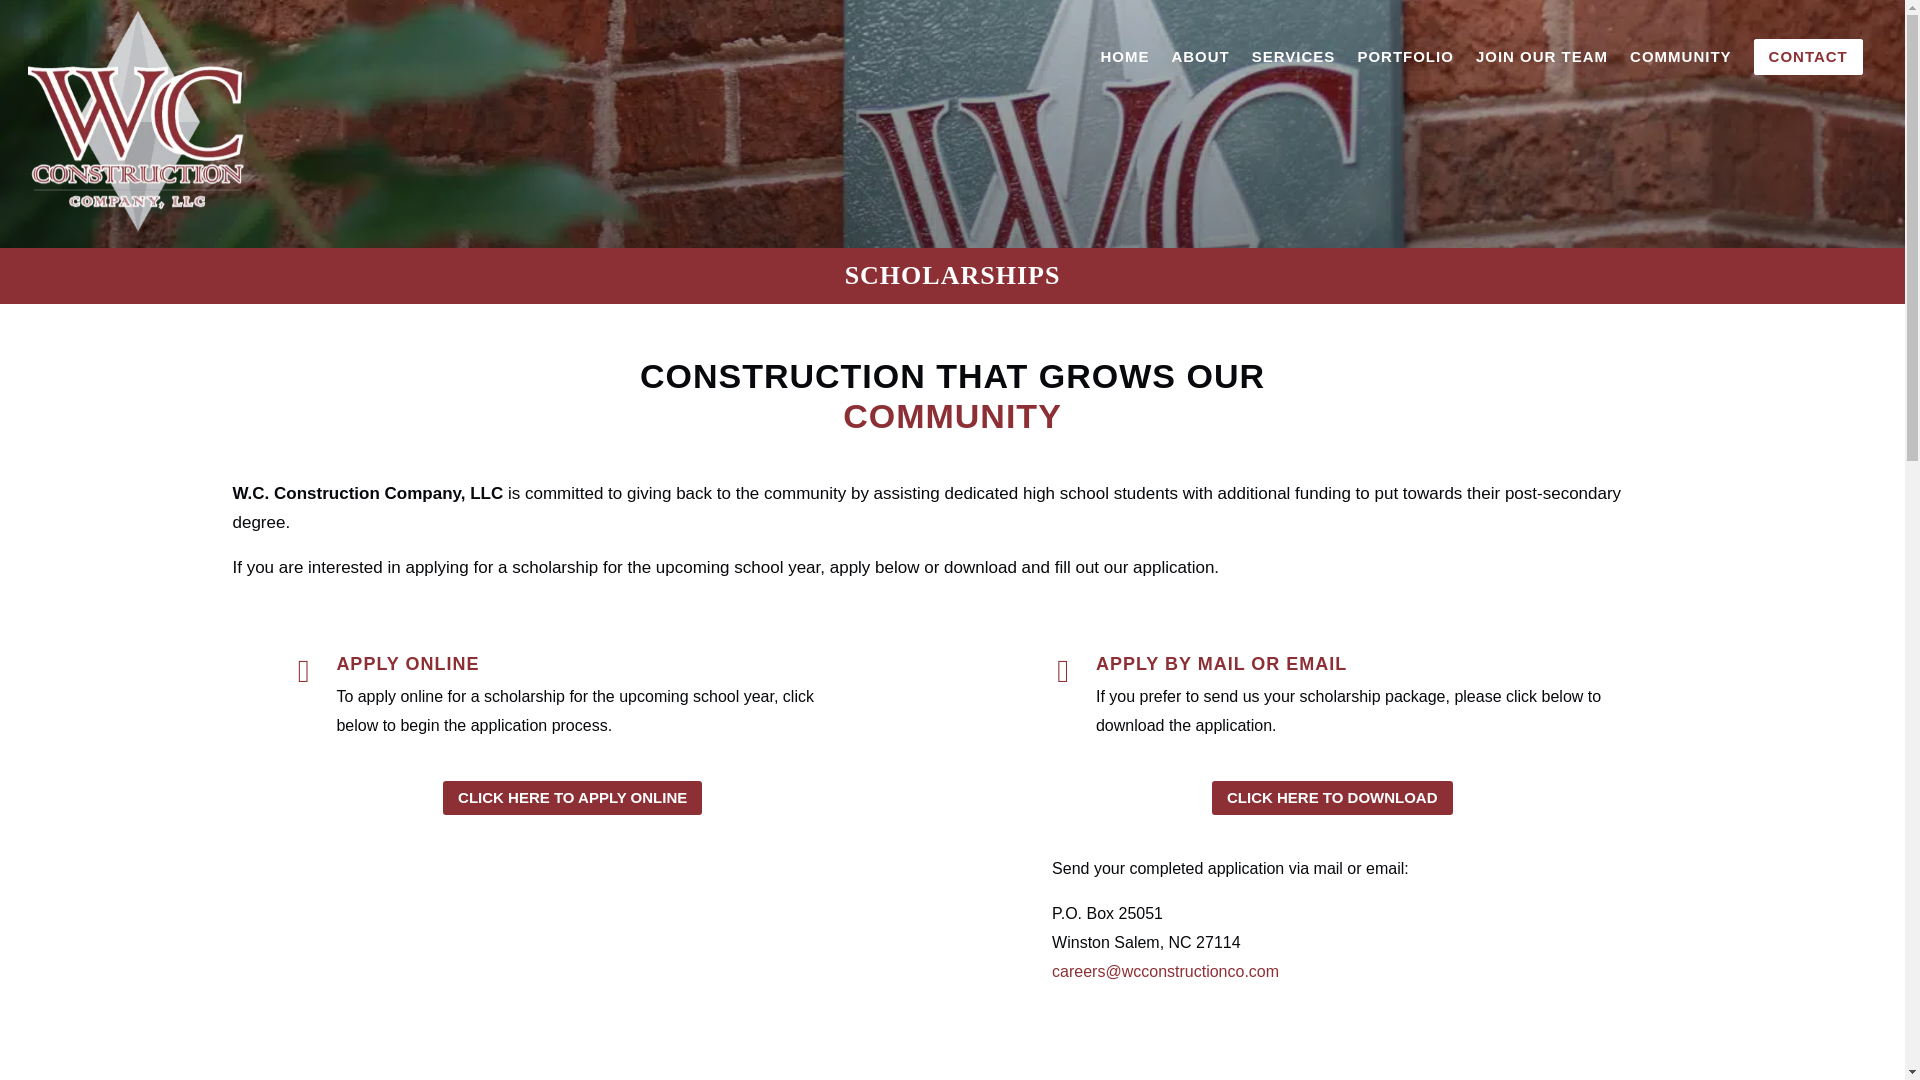 The height and width of the screenshot is (1080, 1920). What do you see at coordinates (1542, 56) in the screenshot?
I see `JOIN OUR TEAM` at bounding box center [1542, 56].